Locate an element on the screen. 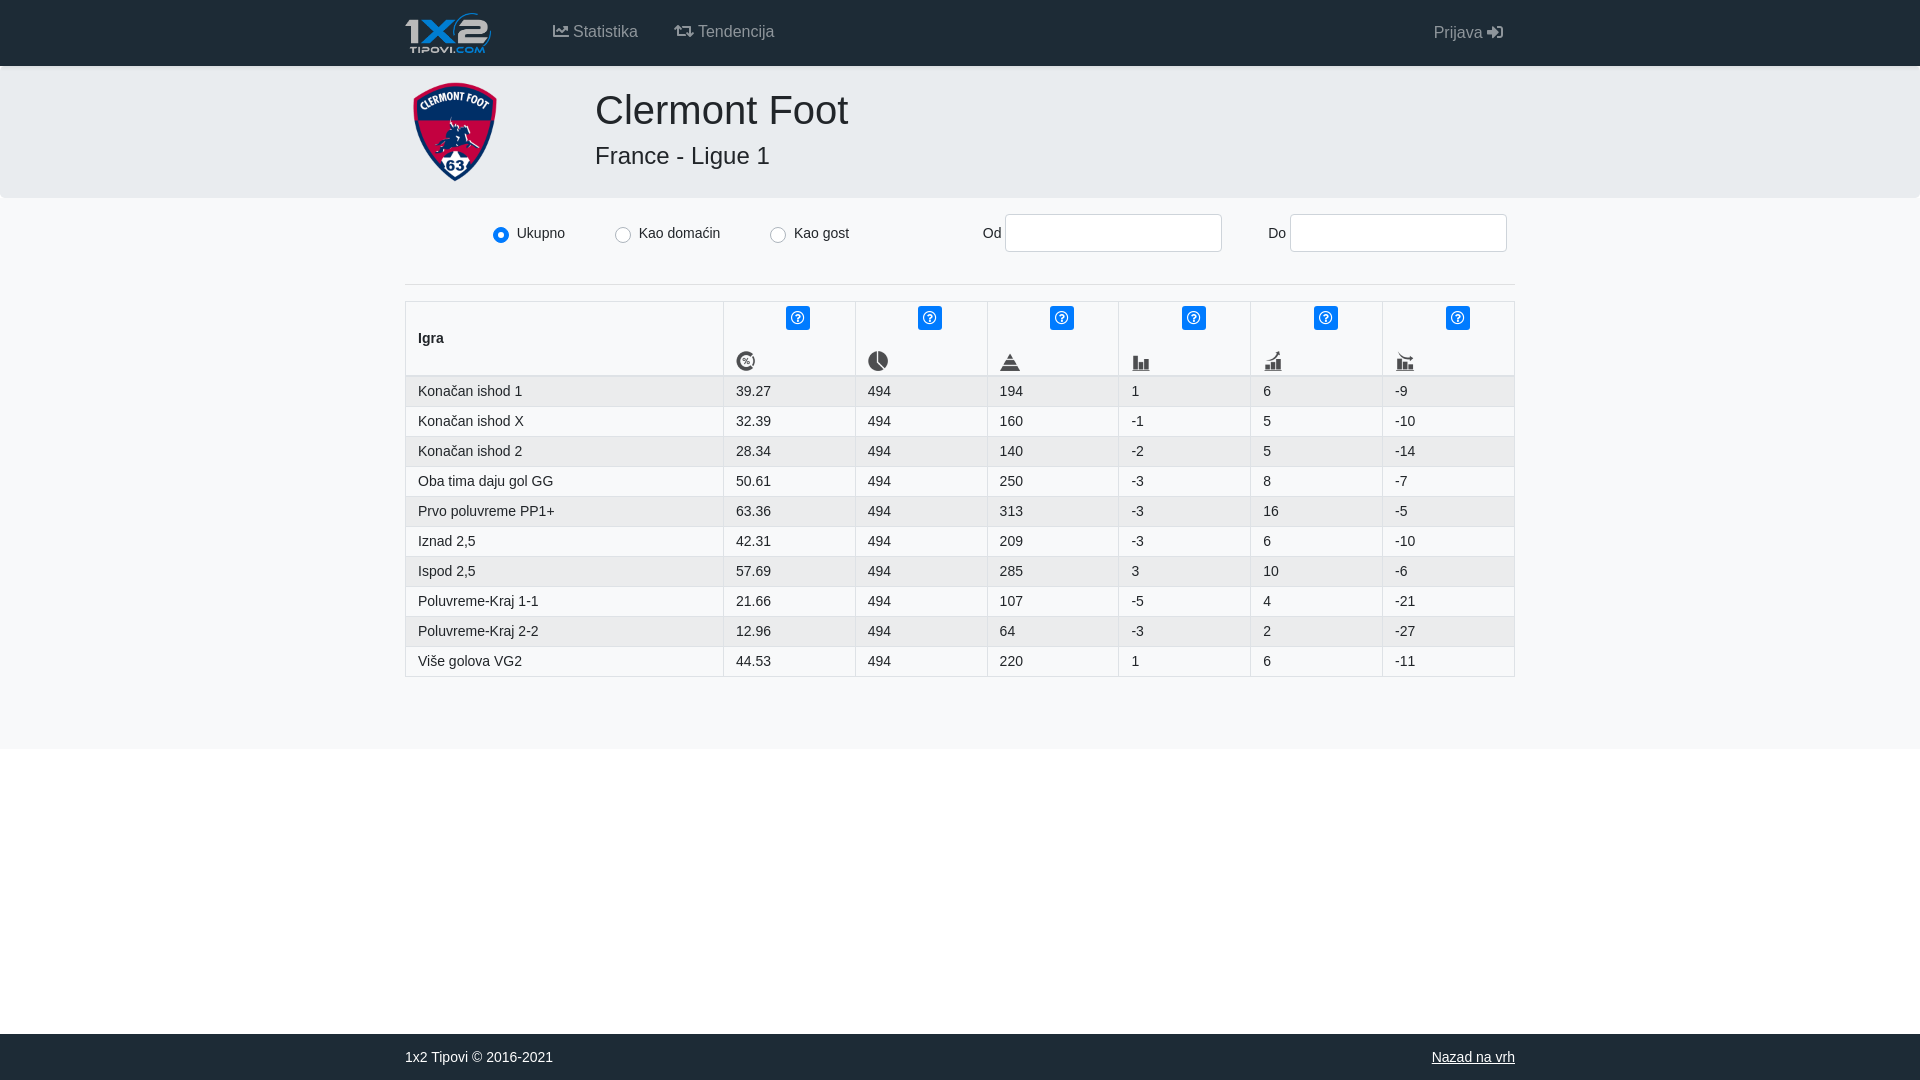  Prijava is located at coordinates (1468, 32).